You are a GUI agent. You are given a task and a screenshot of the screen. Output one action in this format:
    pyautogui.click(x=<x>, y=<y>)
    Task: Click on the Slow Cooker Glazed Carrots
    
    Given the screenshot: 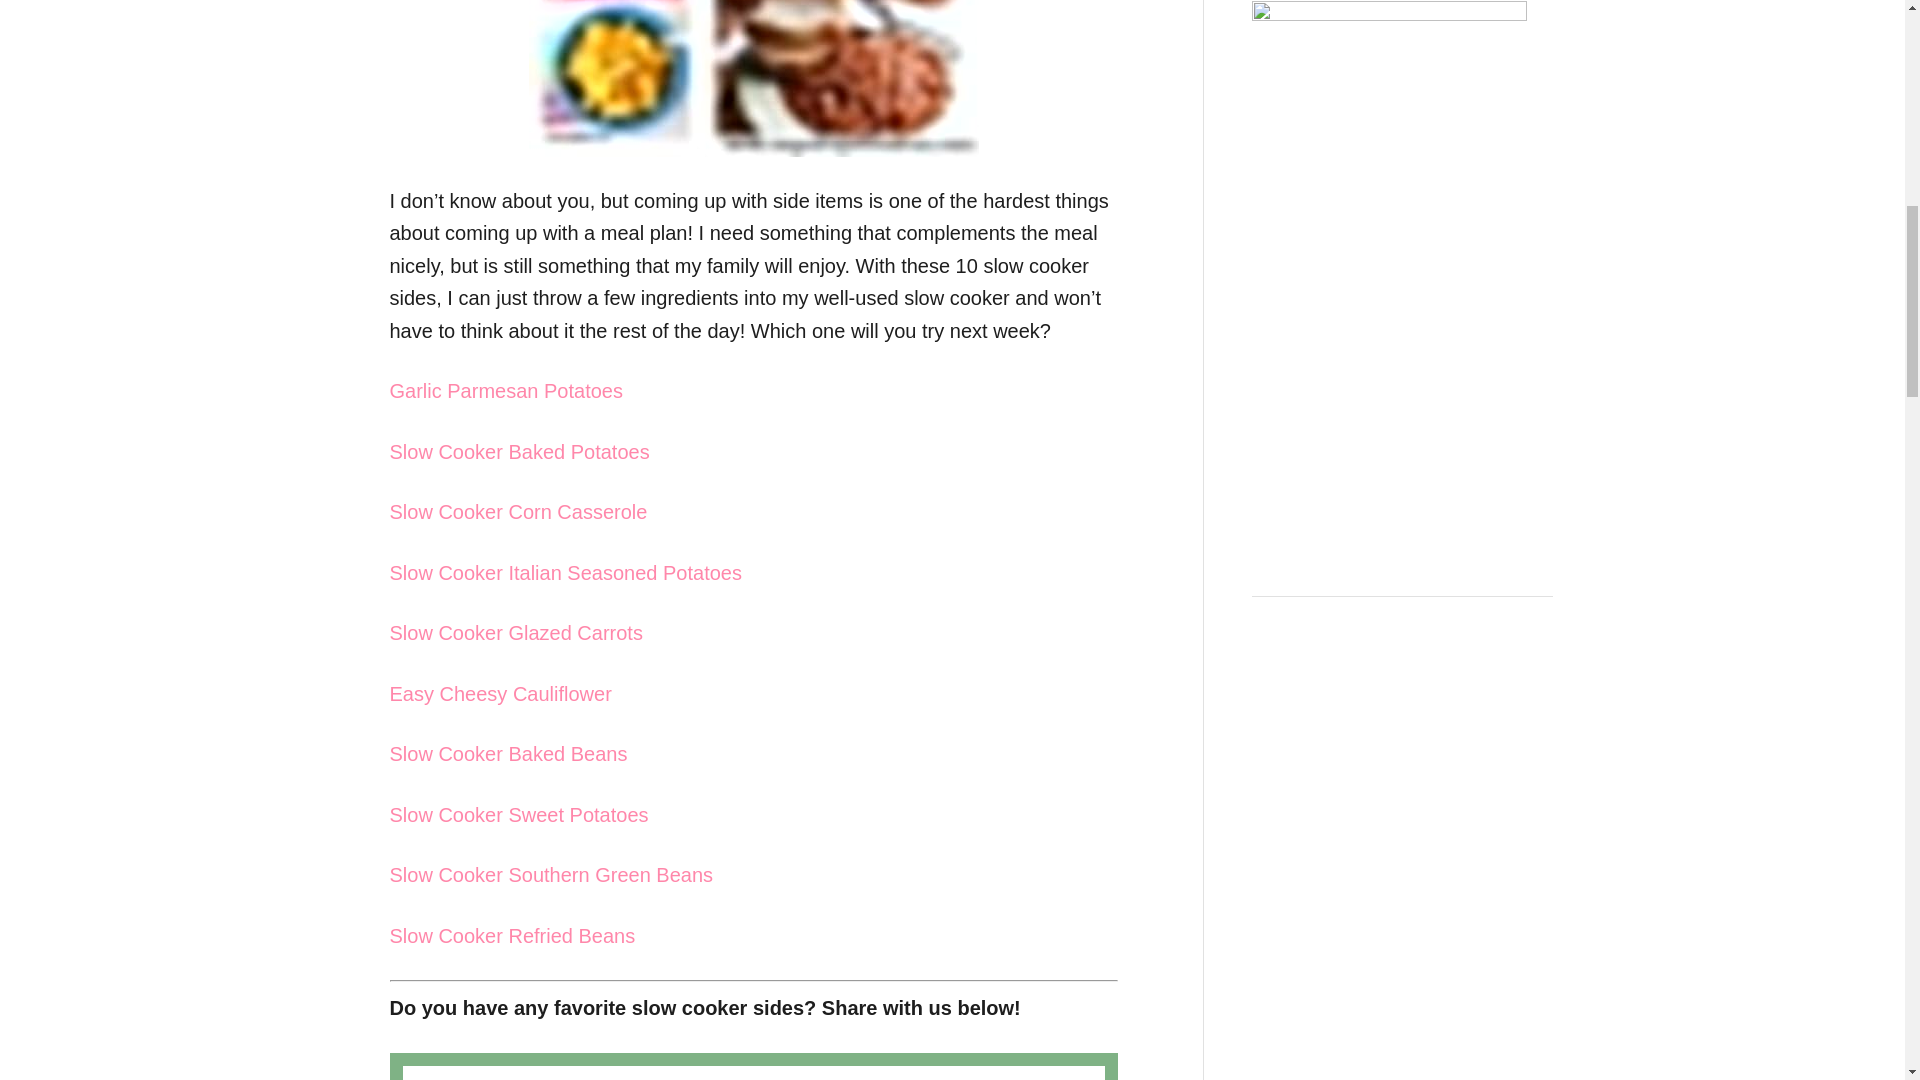 What is the action you would take?
    pyautogui.click(x=516, y=632)
    